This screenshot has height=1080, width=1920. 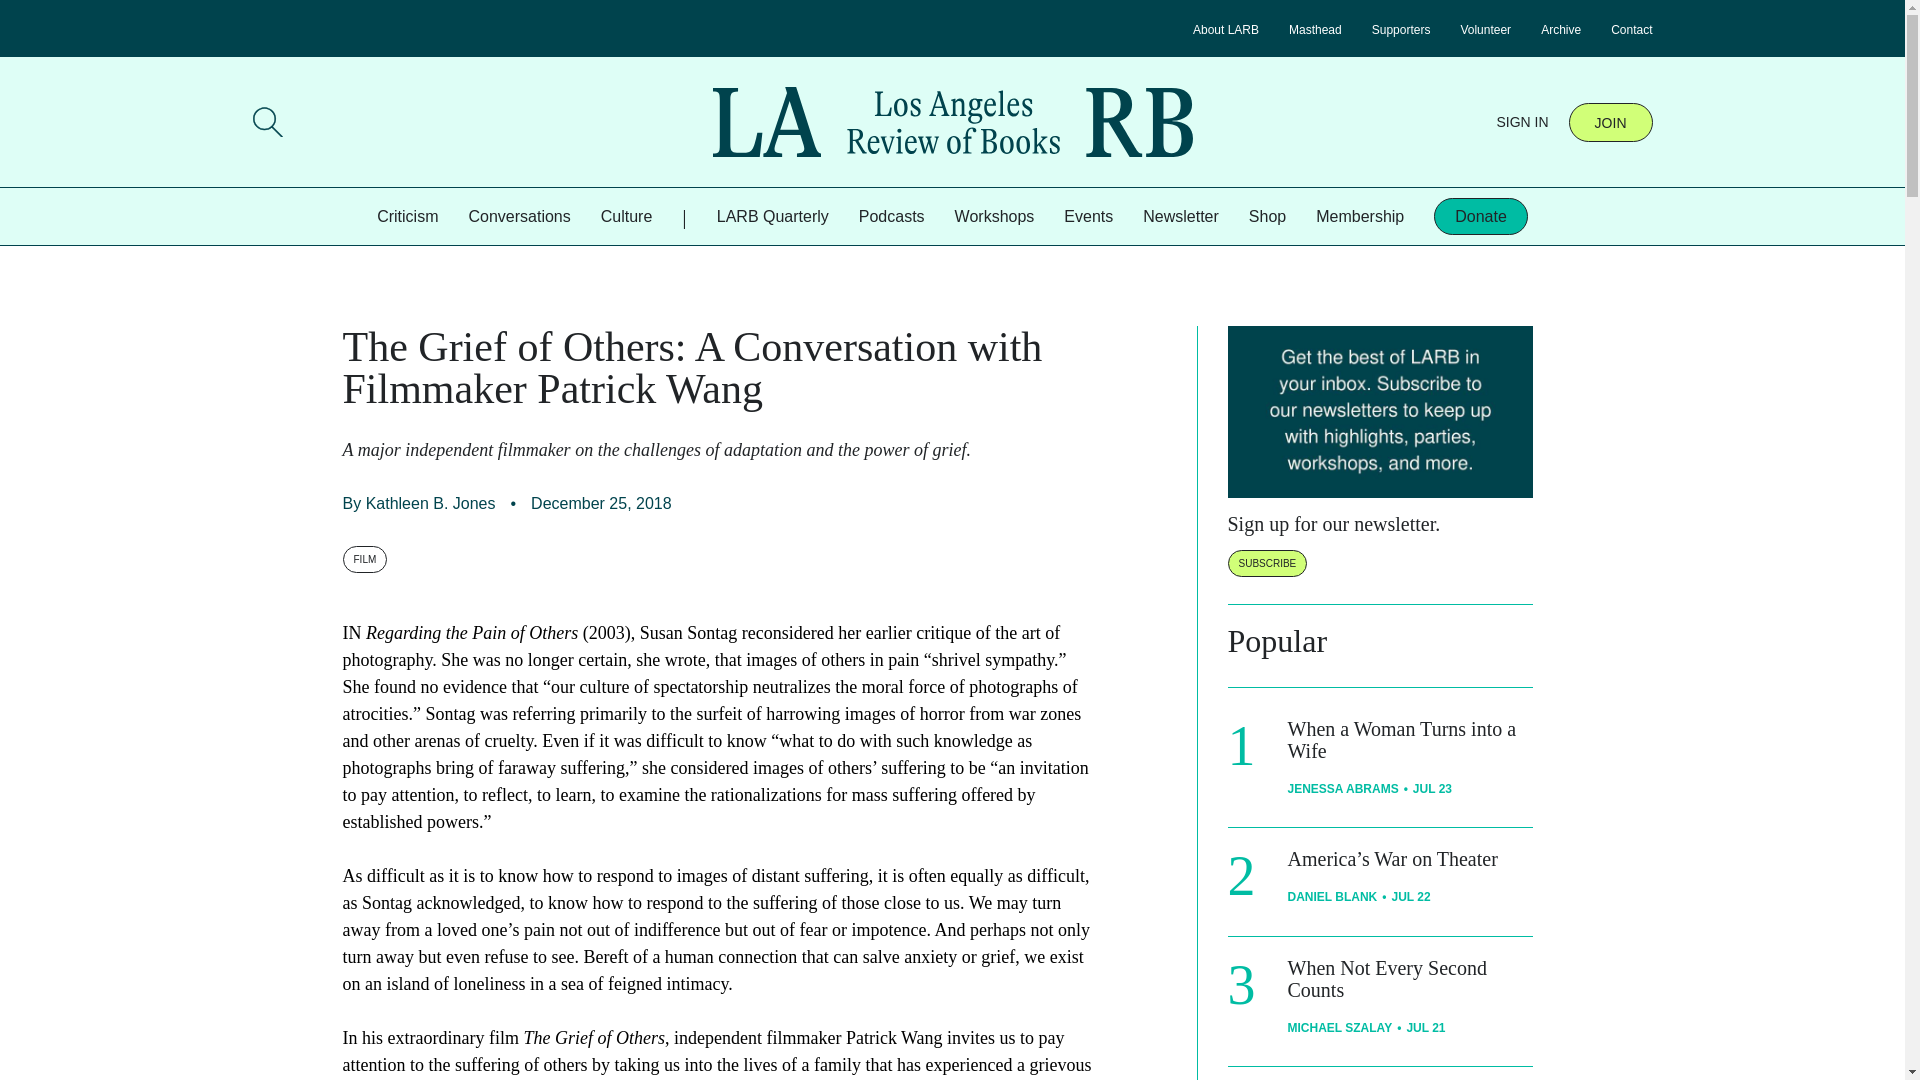 What do you see at coordinates (1521, 122) in the screenshot?
I see `SIGN IN` at bounding box center [1521, 122].